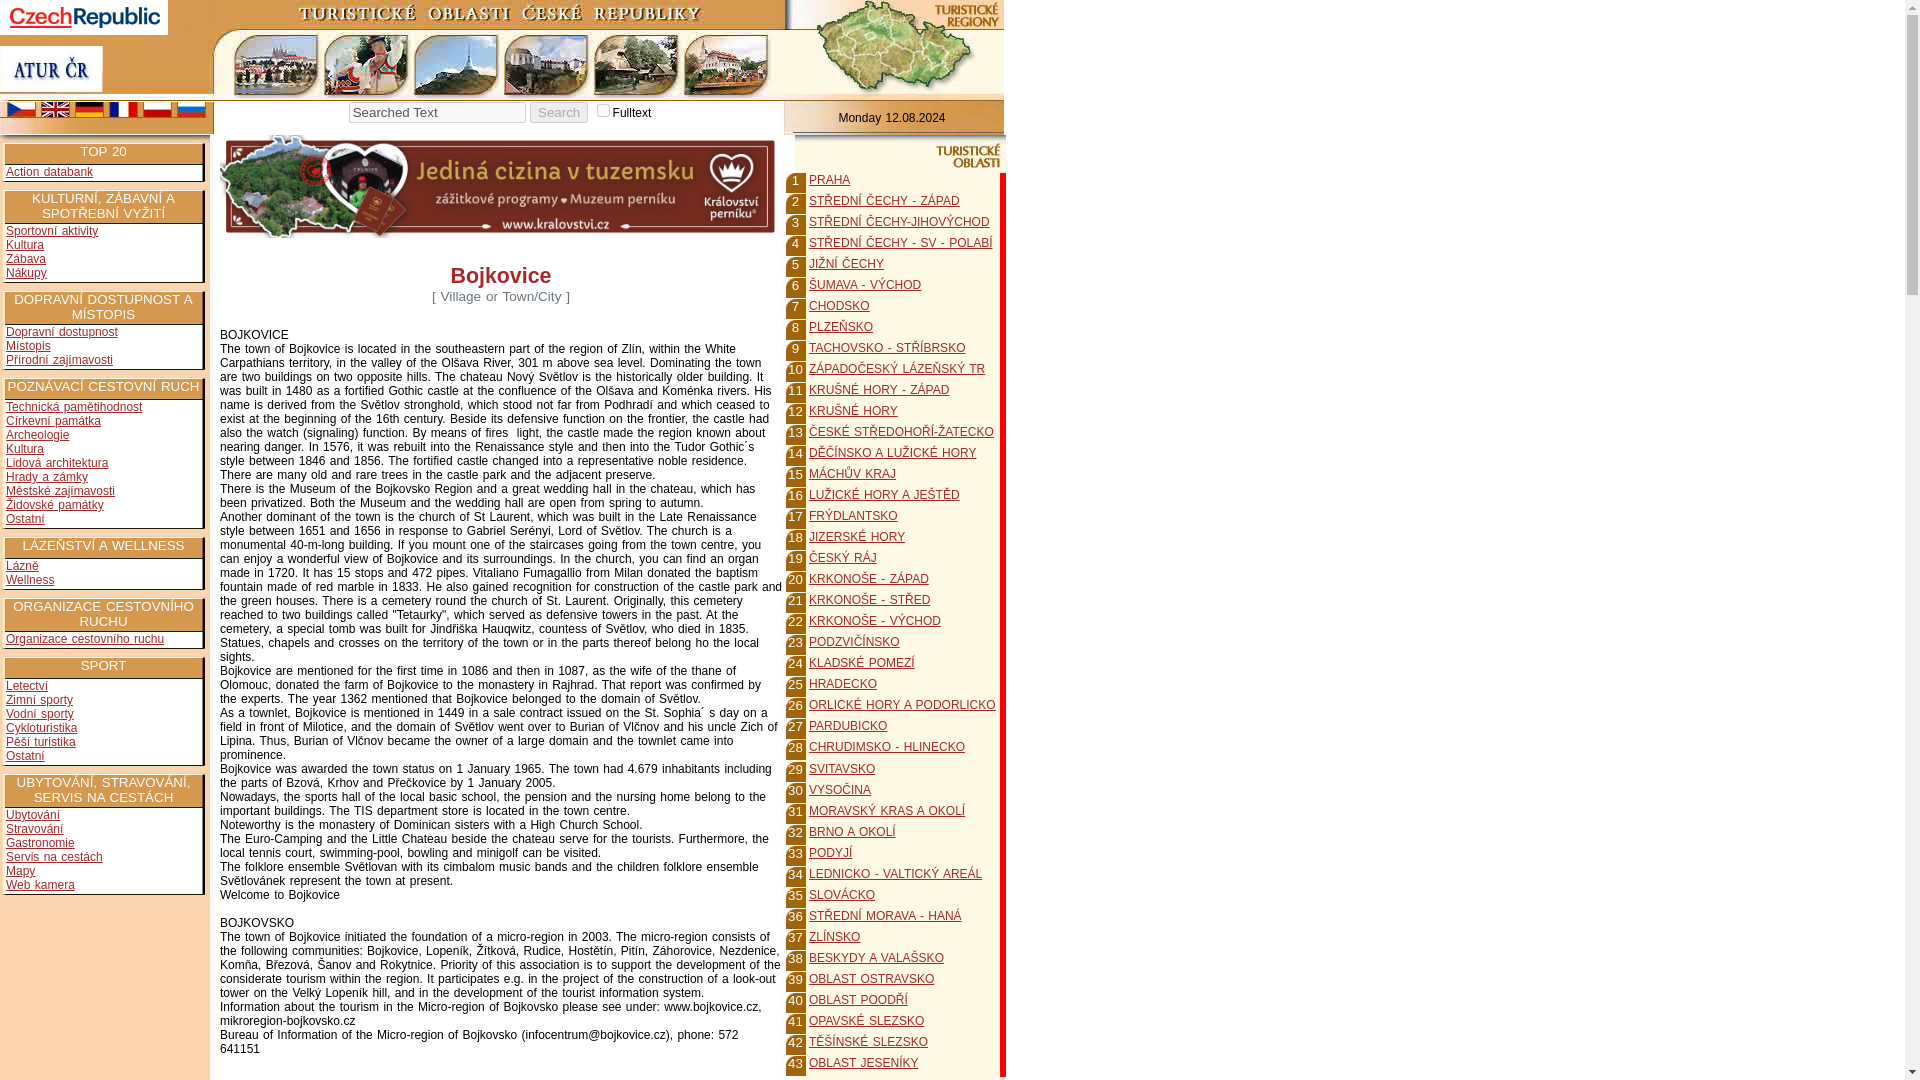 The height and width of the screenshot is (1080, 1920). What do you see at coordinates (37, 434) in the screenshot?
I see `Archeologie` at bounding box center [37, 434].